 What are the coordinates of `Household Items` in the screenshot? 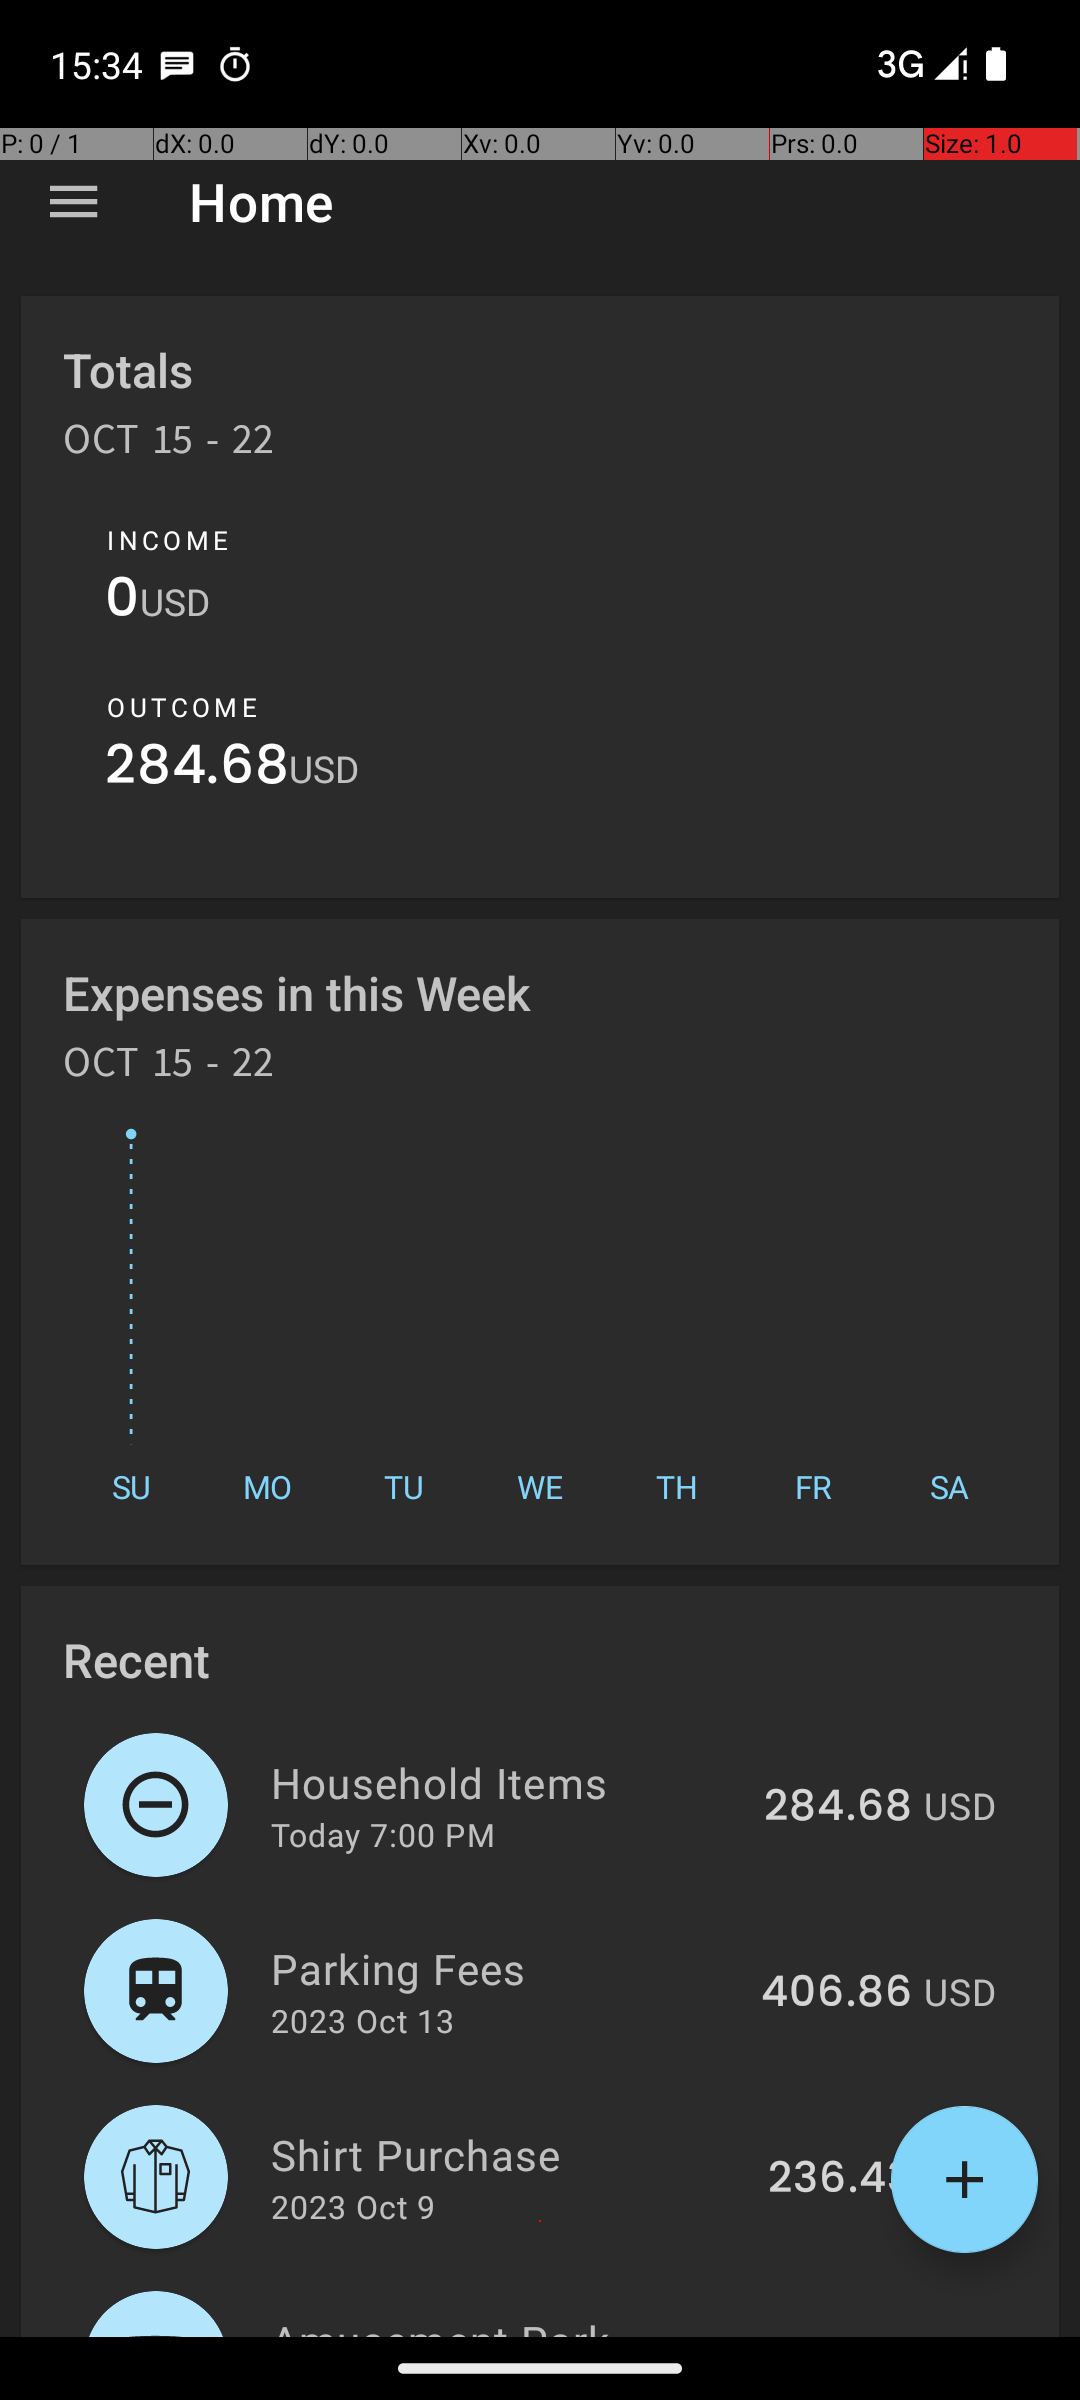 It's located at (506, 1782).